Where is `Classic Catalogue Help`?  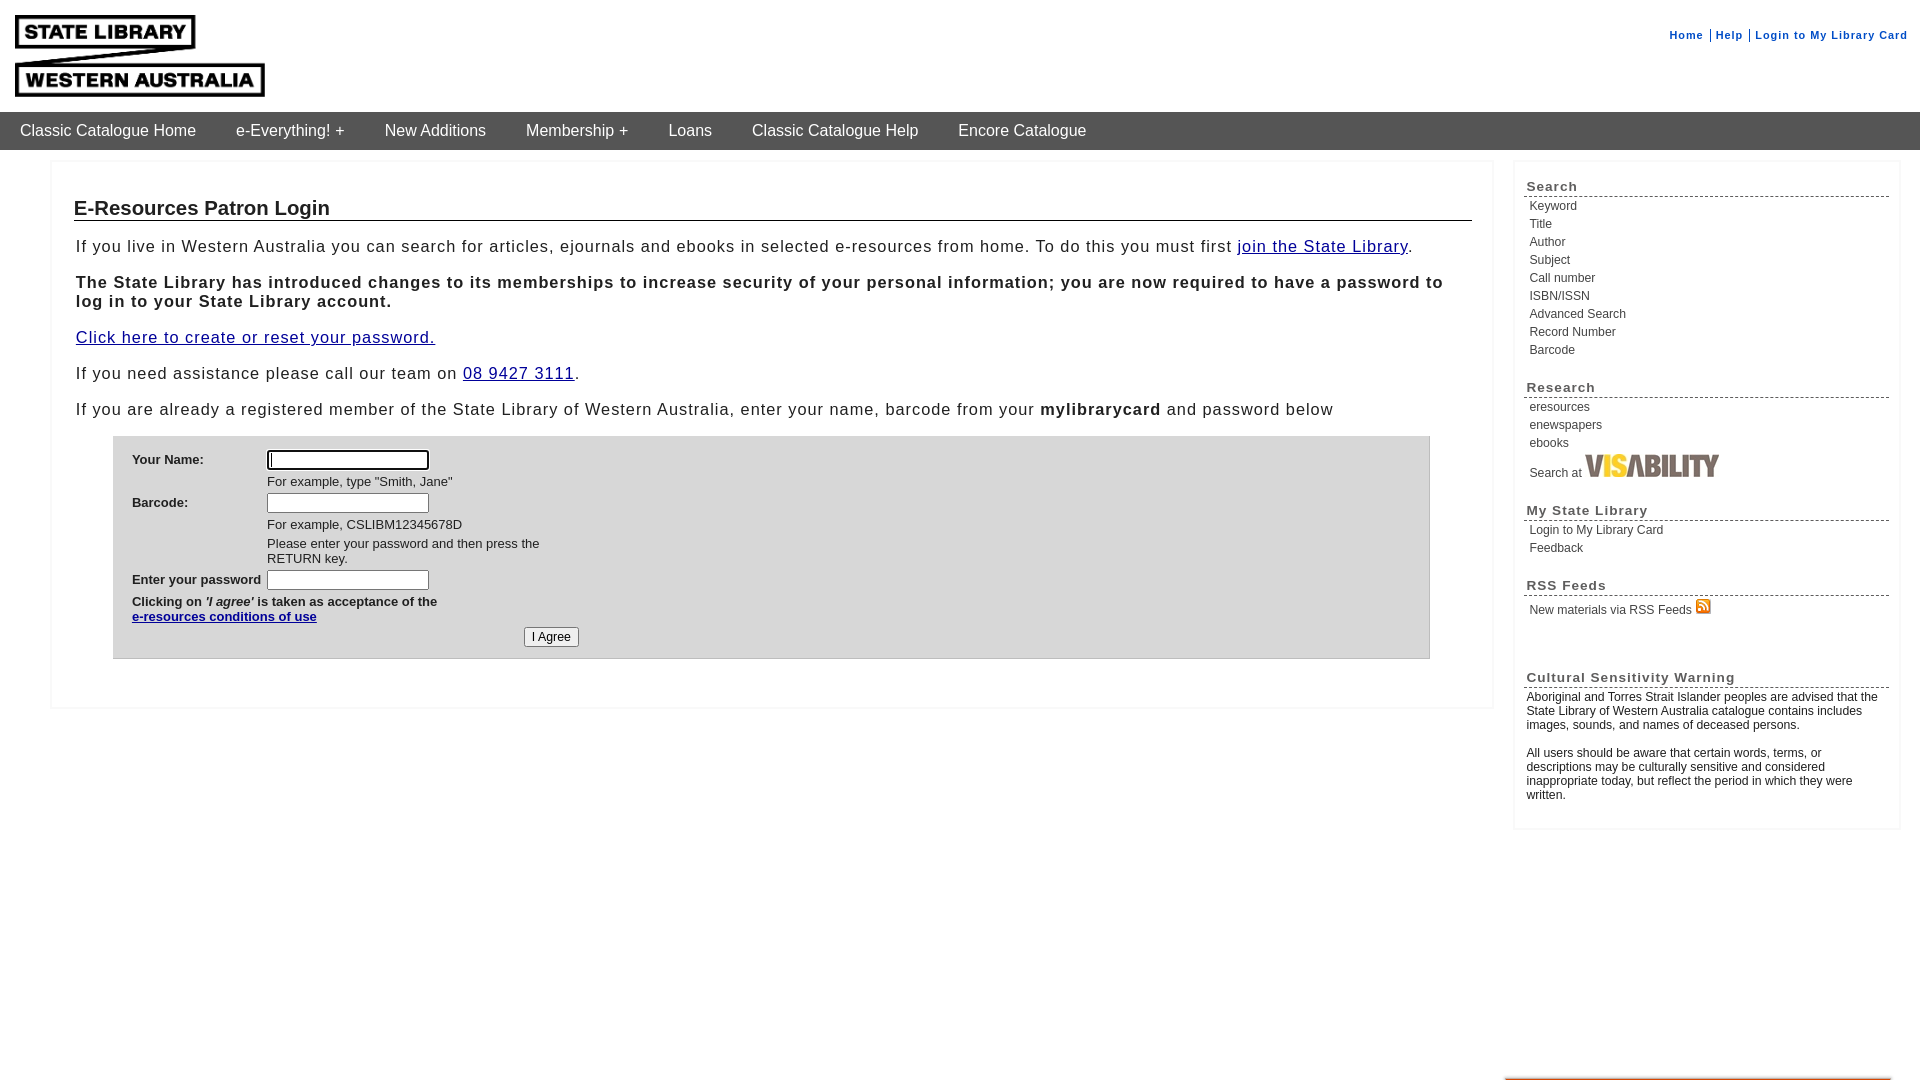
Classic Catalogue Help is located at coordinates (835, 131).